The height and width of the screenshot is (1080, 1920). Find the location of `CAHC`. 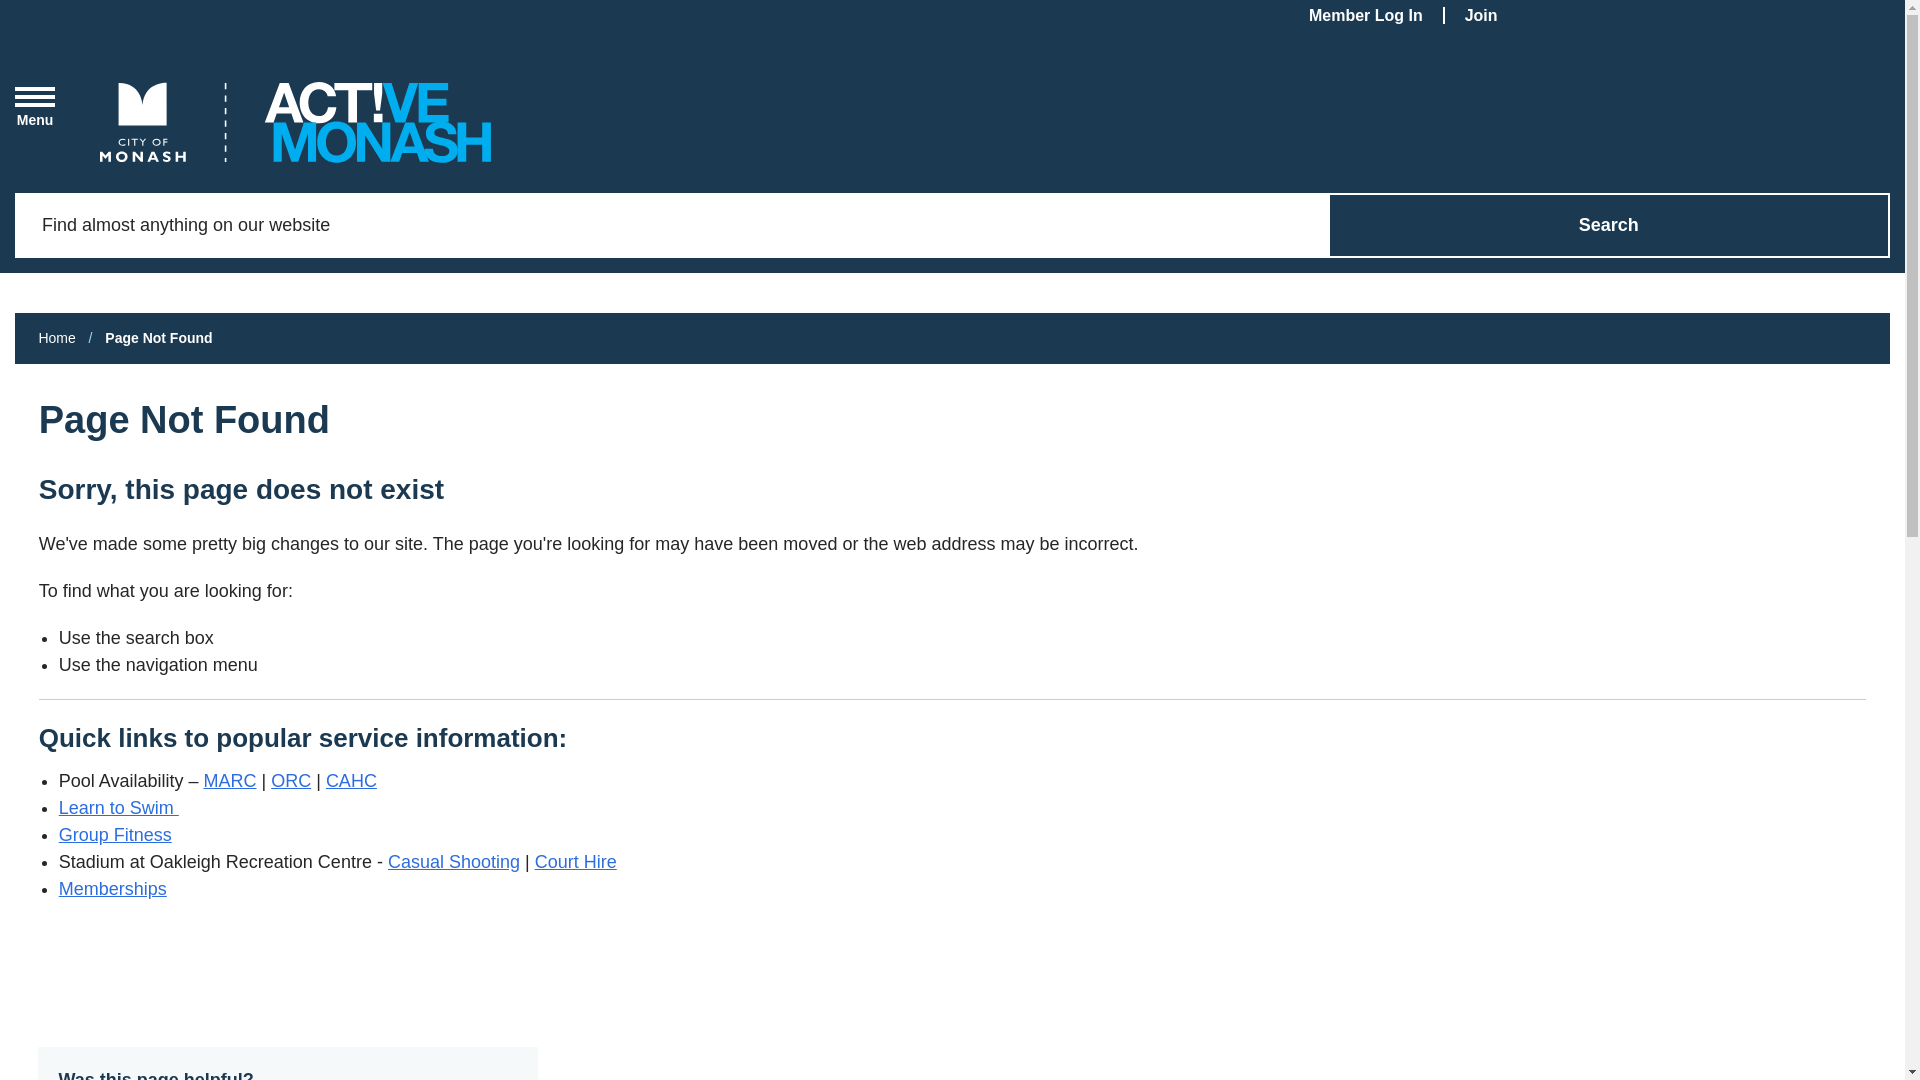

CAHC is located at coordinates (352, 781).